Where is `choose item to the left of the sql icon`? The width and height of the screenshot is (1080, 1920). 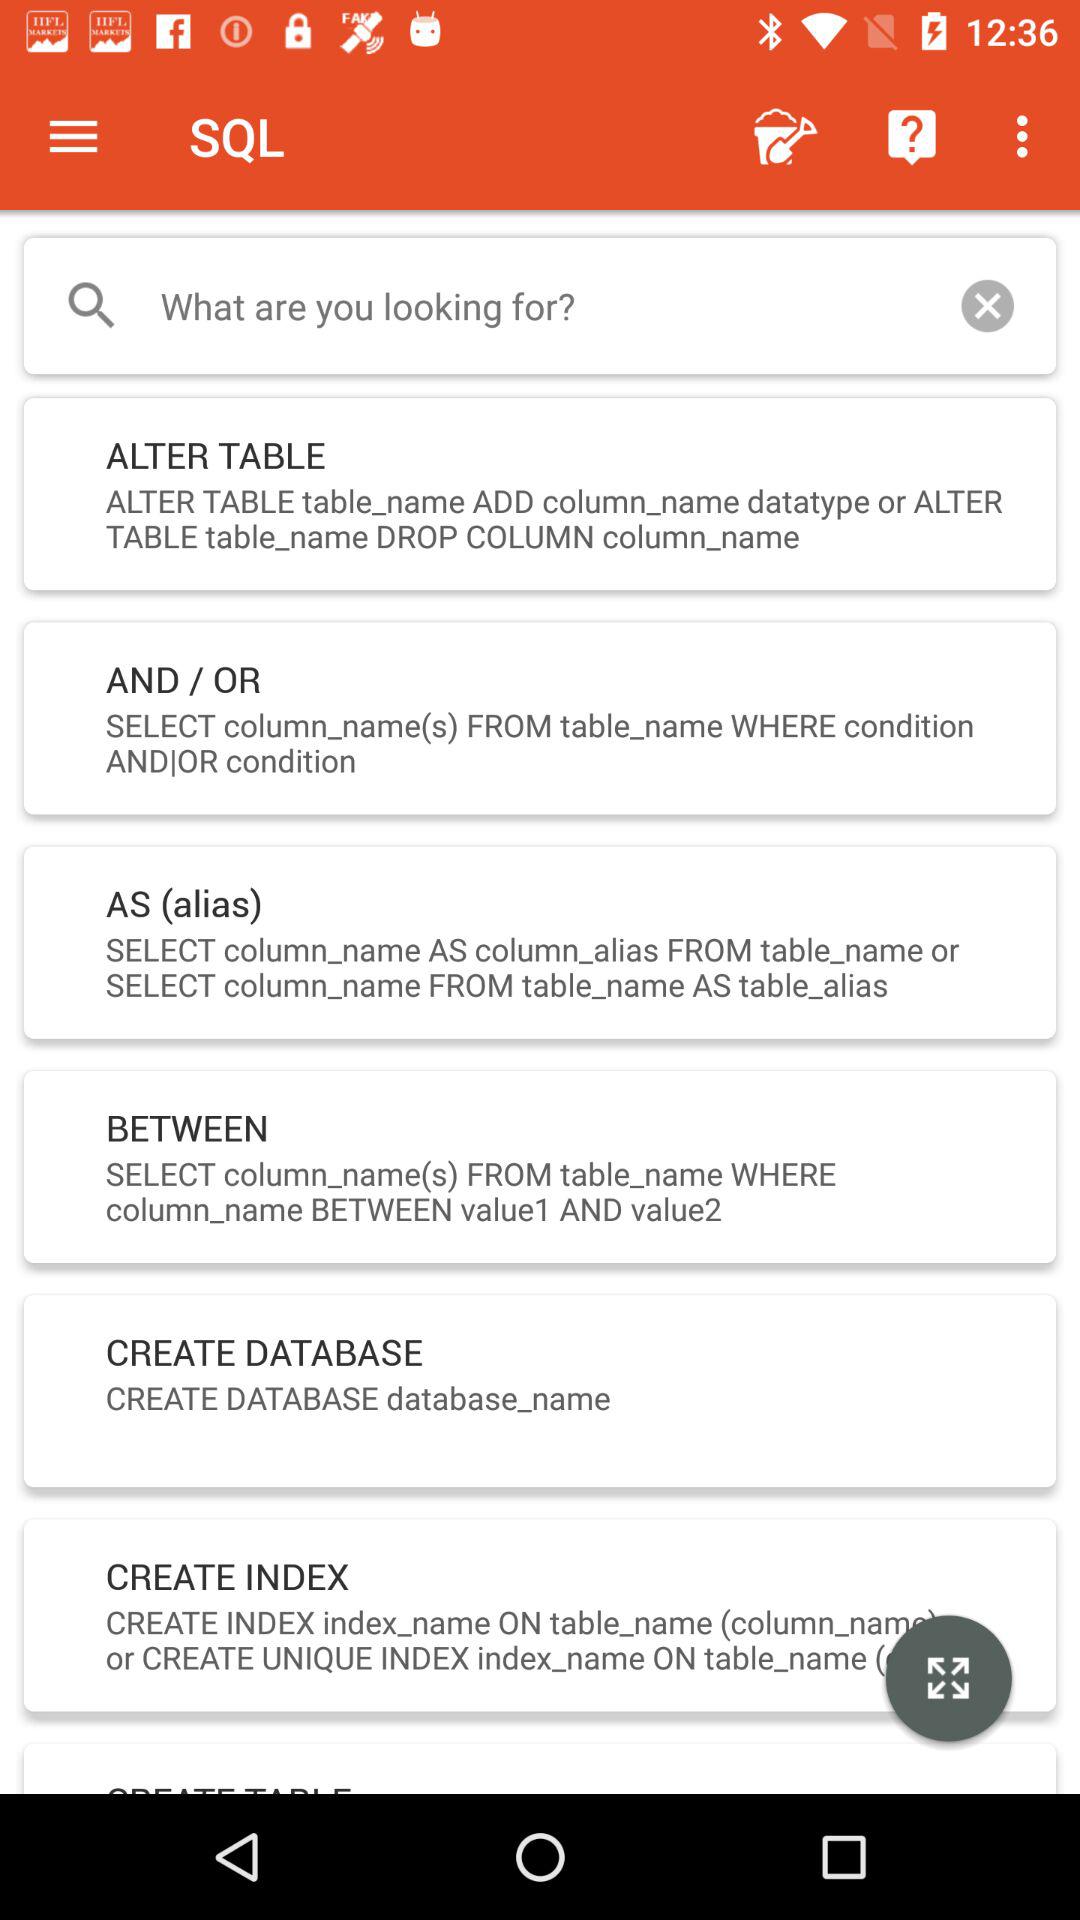 choose item to the left of the sql icon is located at coordinates (73, 136).